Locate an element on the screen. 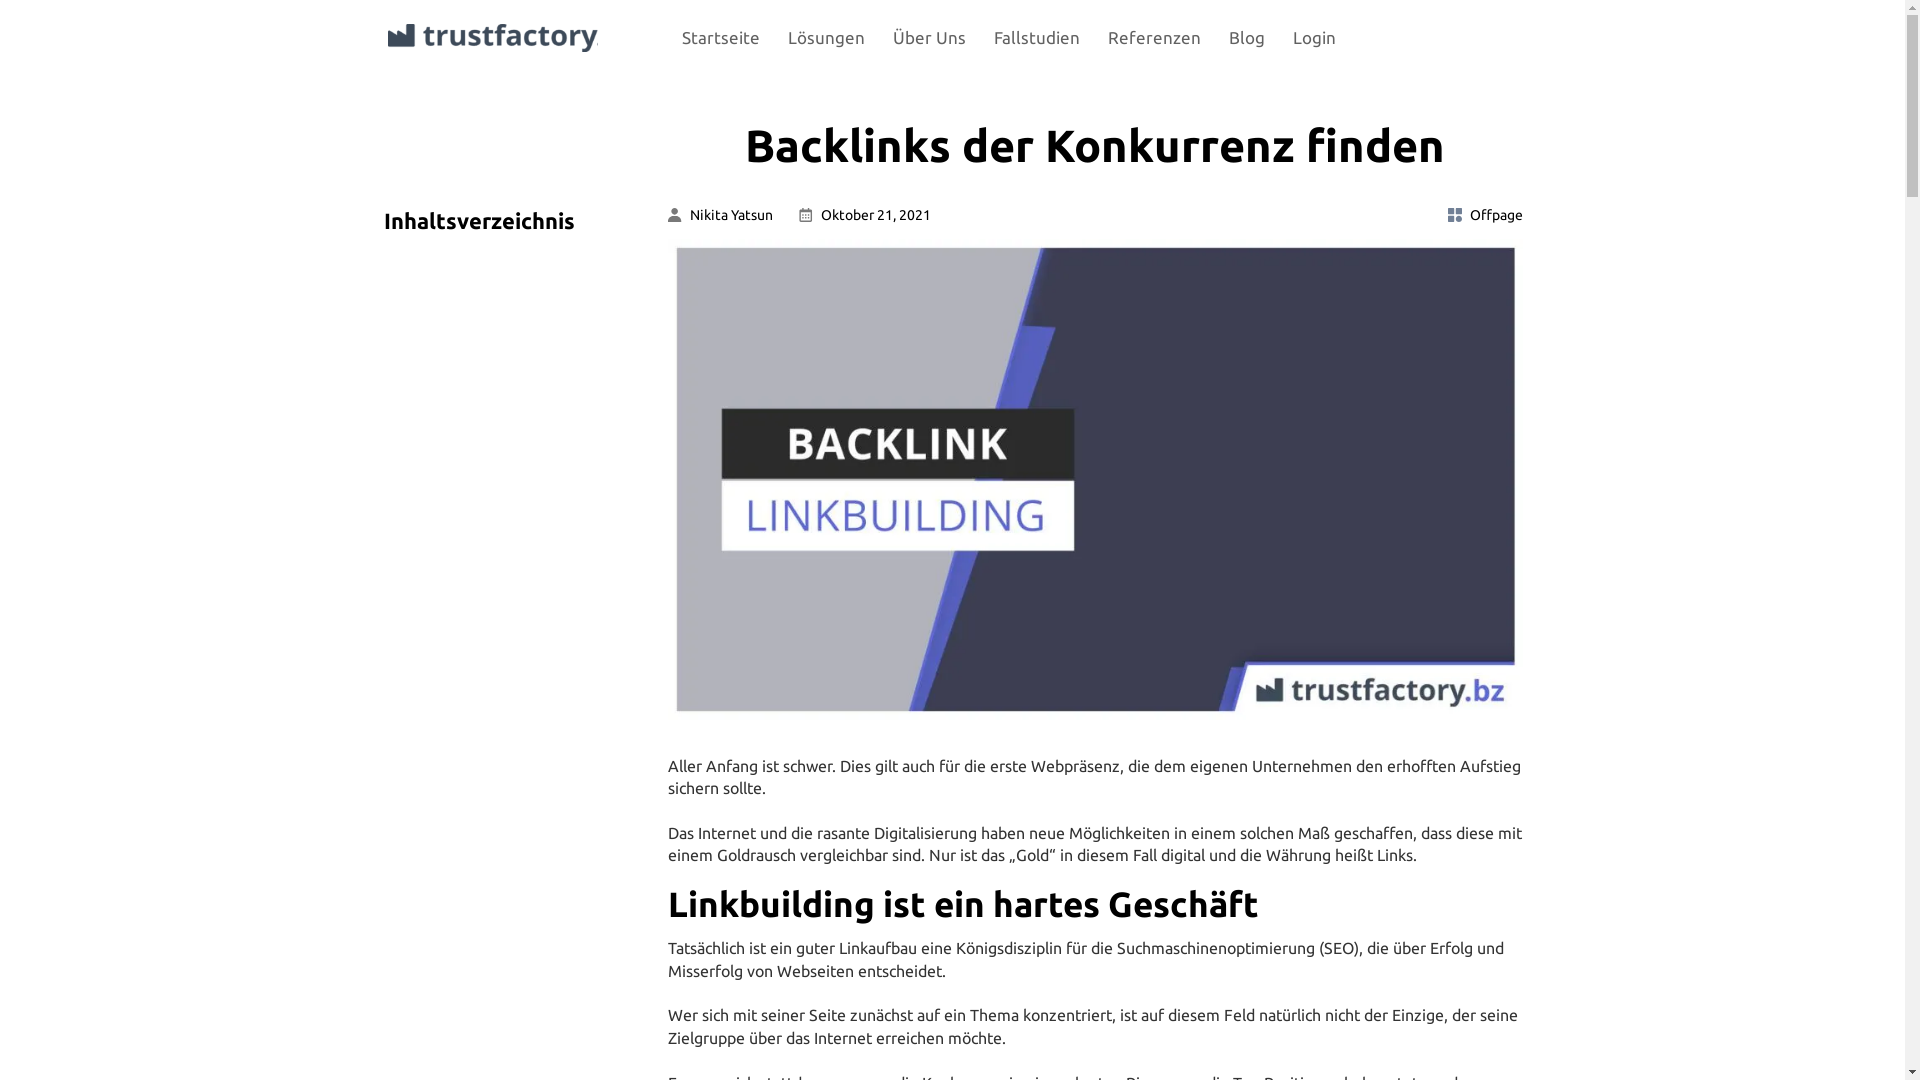 Image resolution: width=1920 pixels, height=1080 pixels. Fallstudien is located at coordinates (1036, 38).